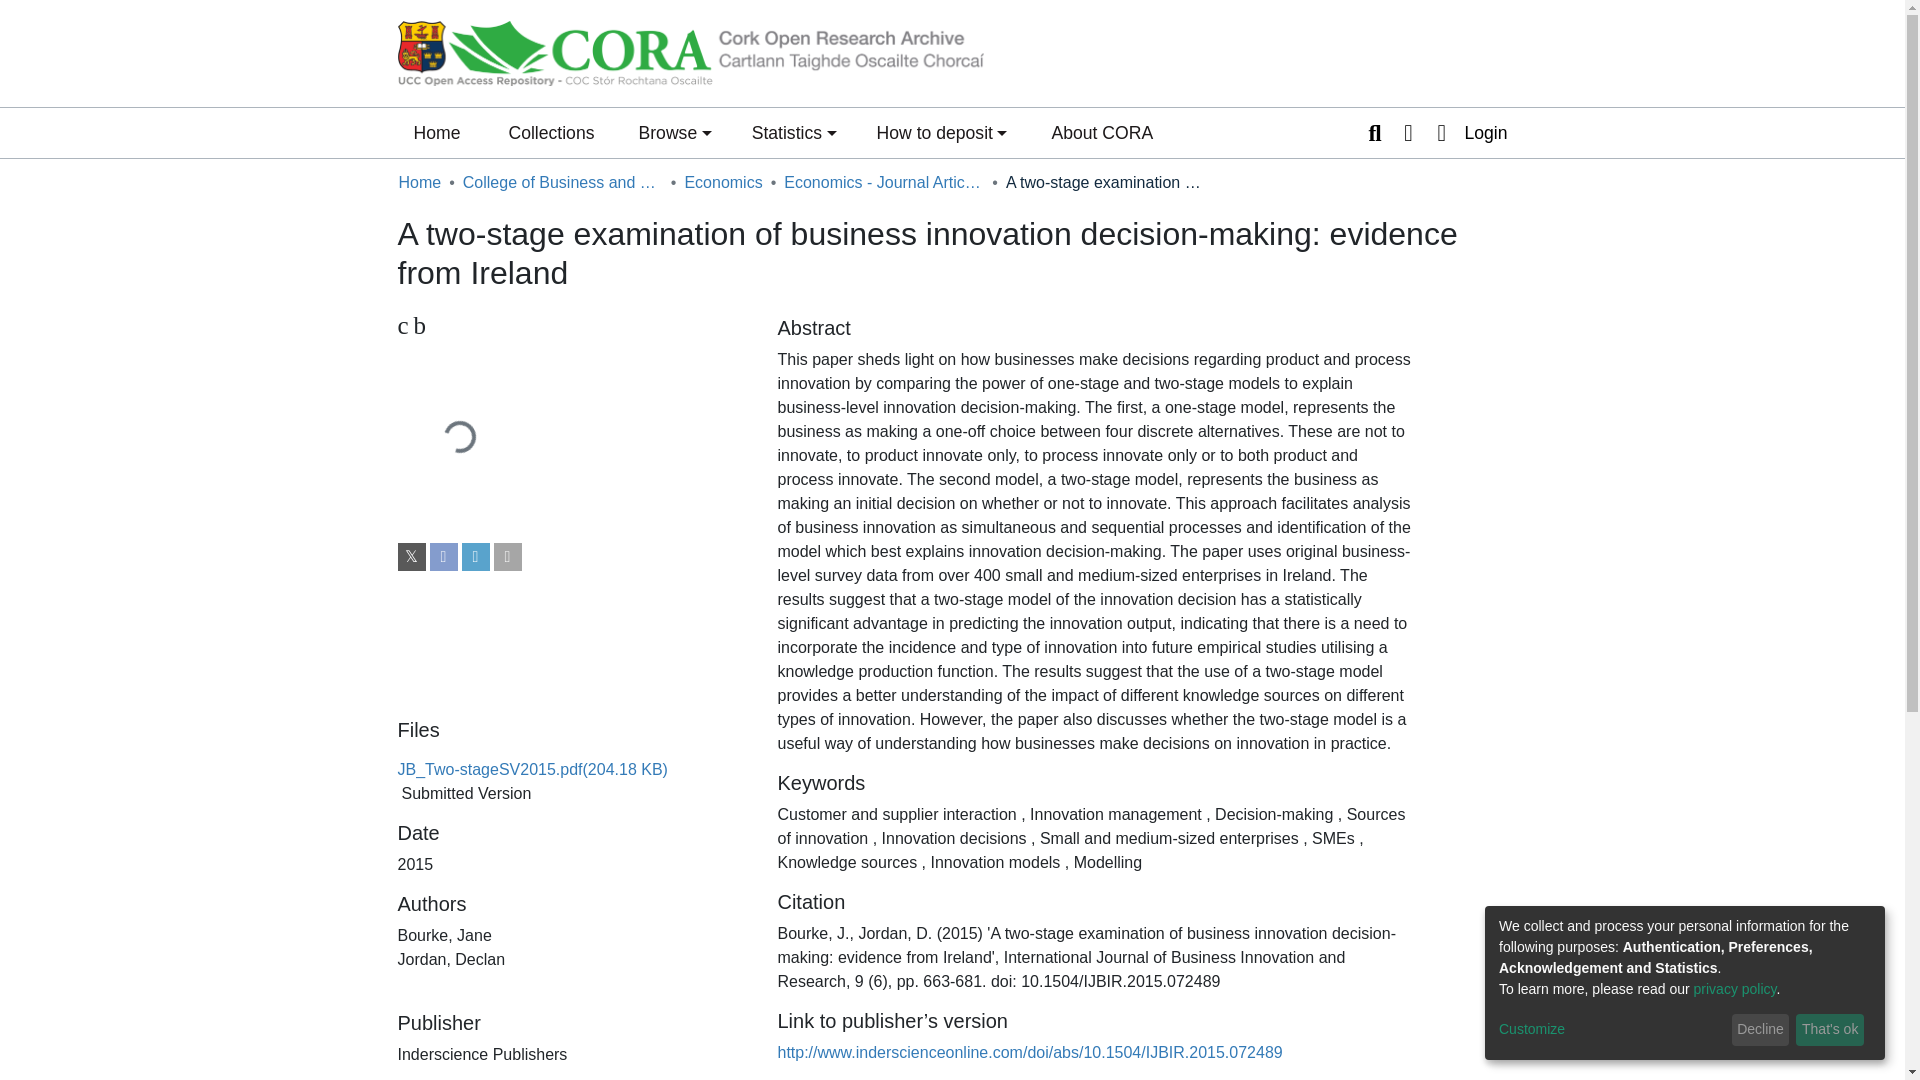 The width and height of the screenshot is (1920, 1080). Describe the element at coordinates (1102, 132) in the screenshot. I see `About CORA` at that location.